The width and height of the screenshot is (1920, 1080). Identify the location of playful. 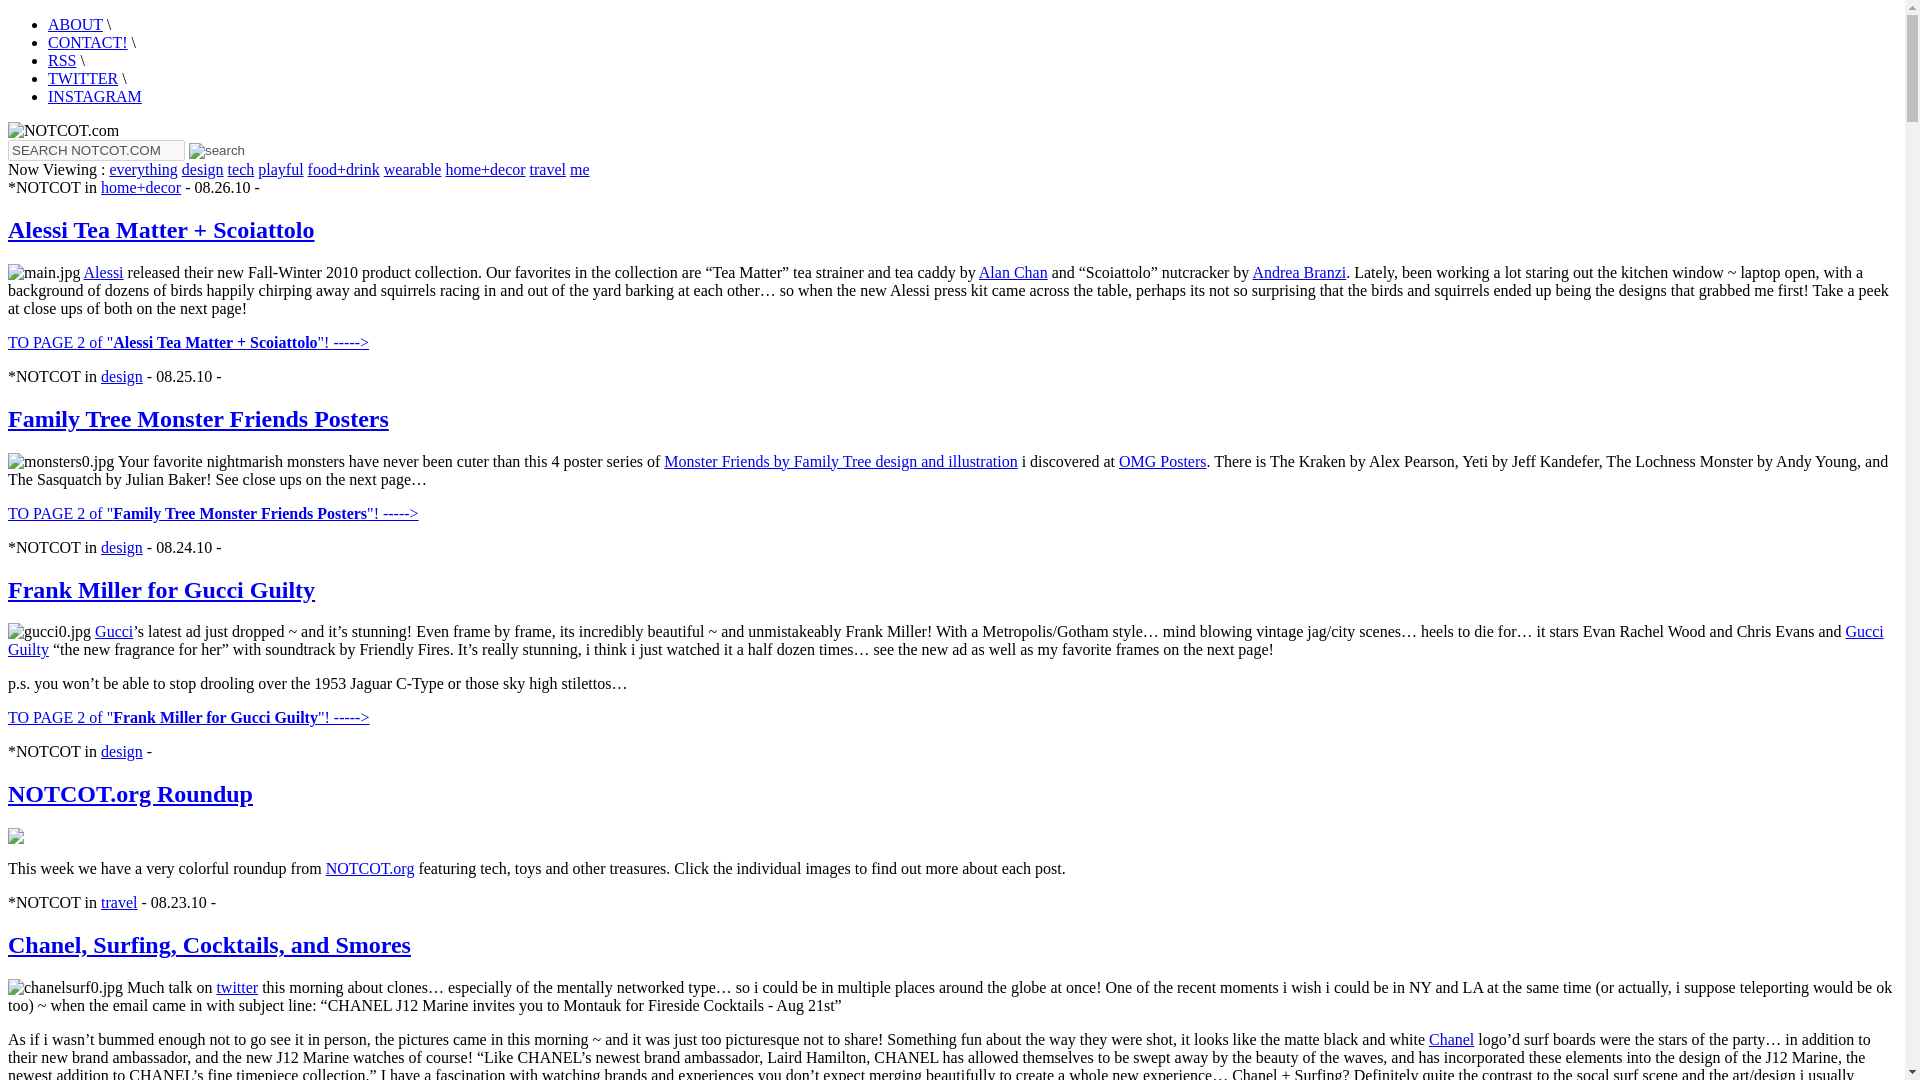
(280, 169).